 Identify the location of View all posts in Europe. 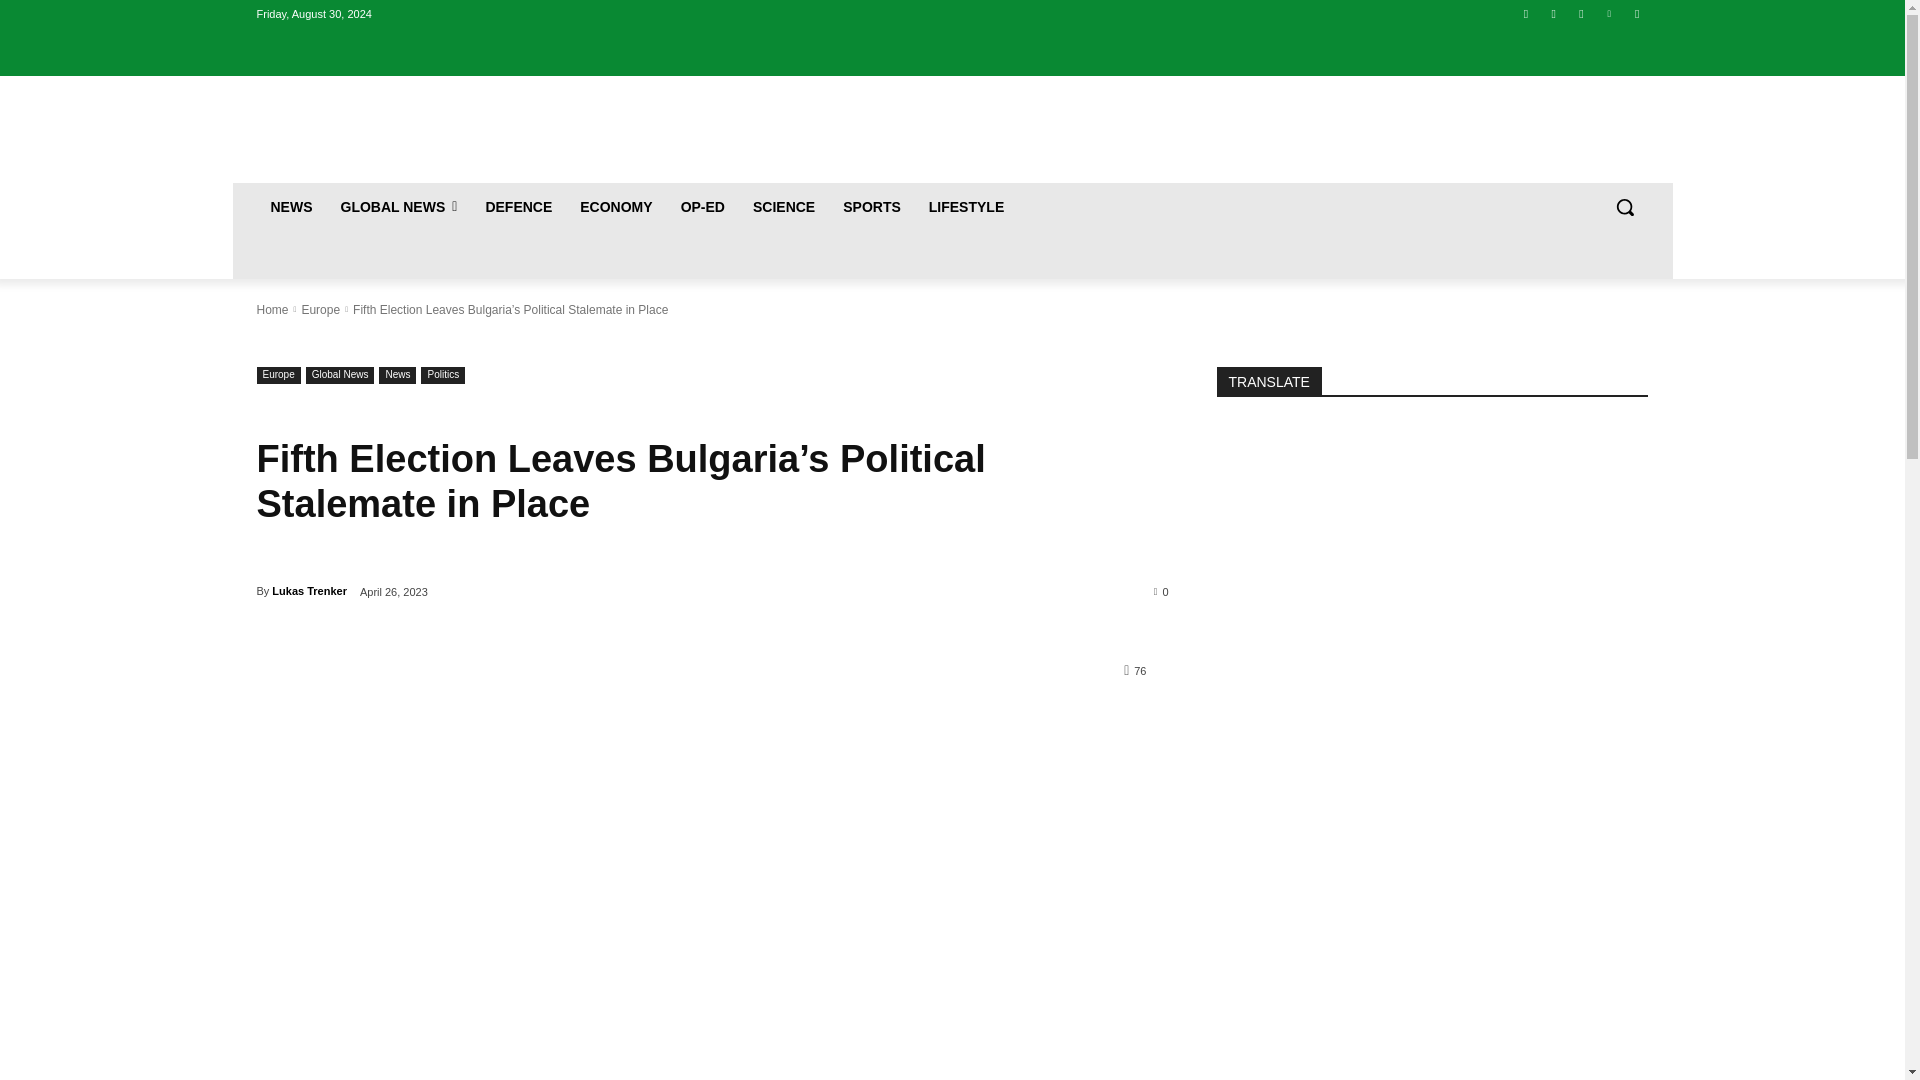
(320, 310).